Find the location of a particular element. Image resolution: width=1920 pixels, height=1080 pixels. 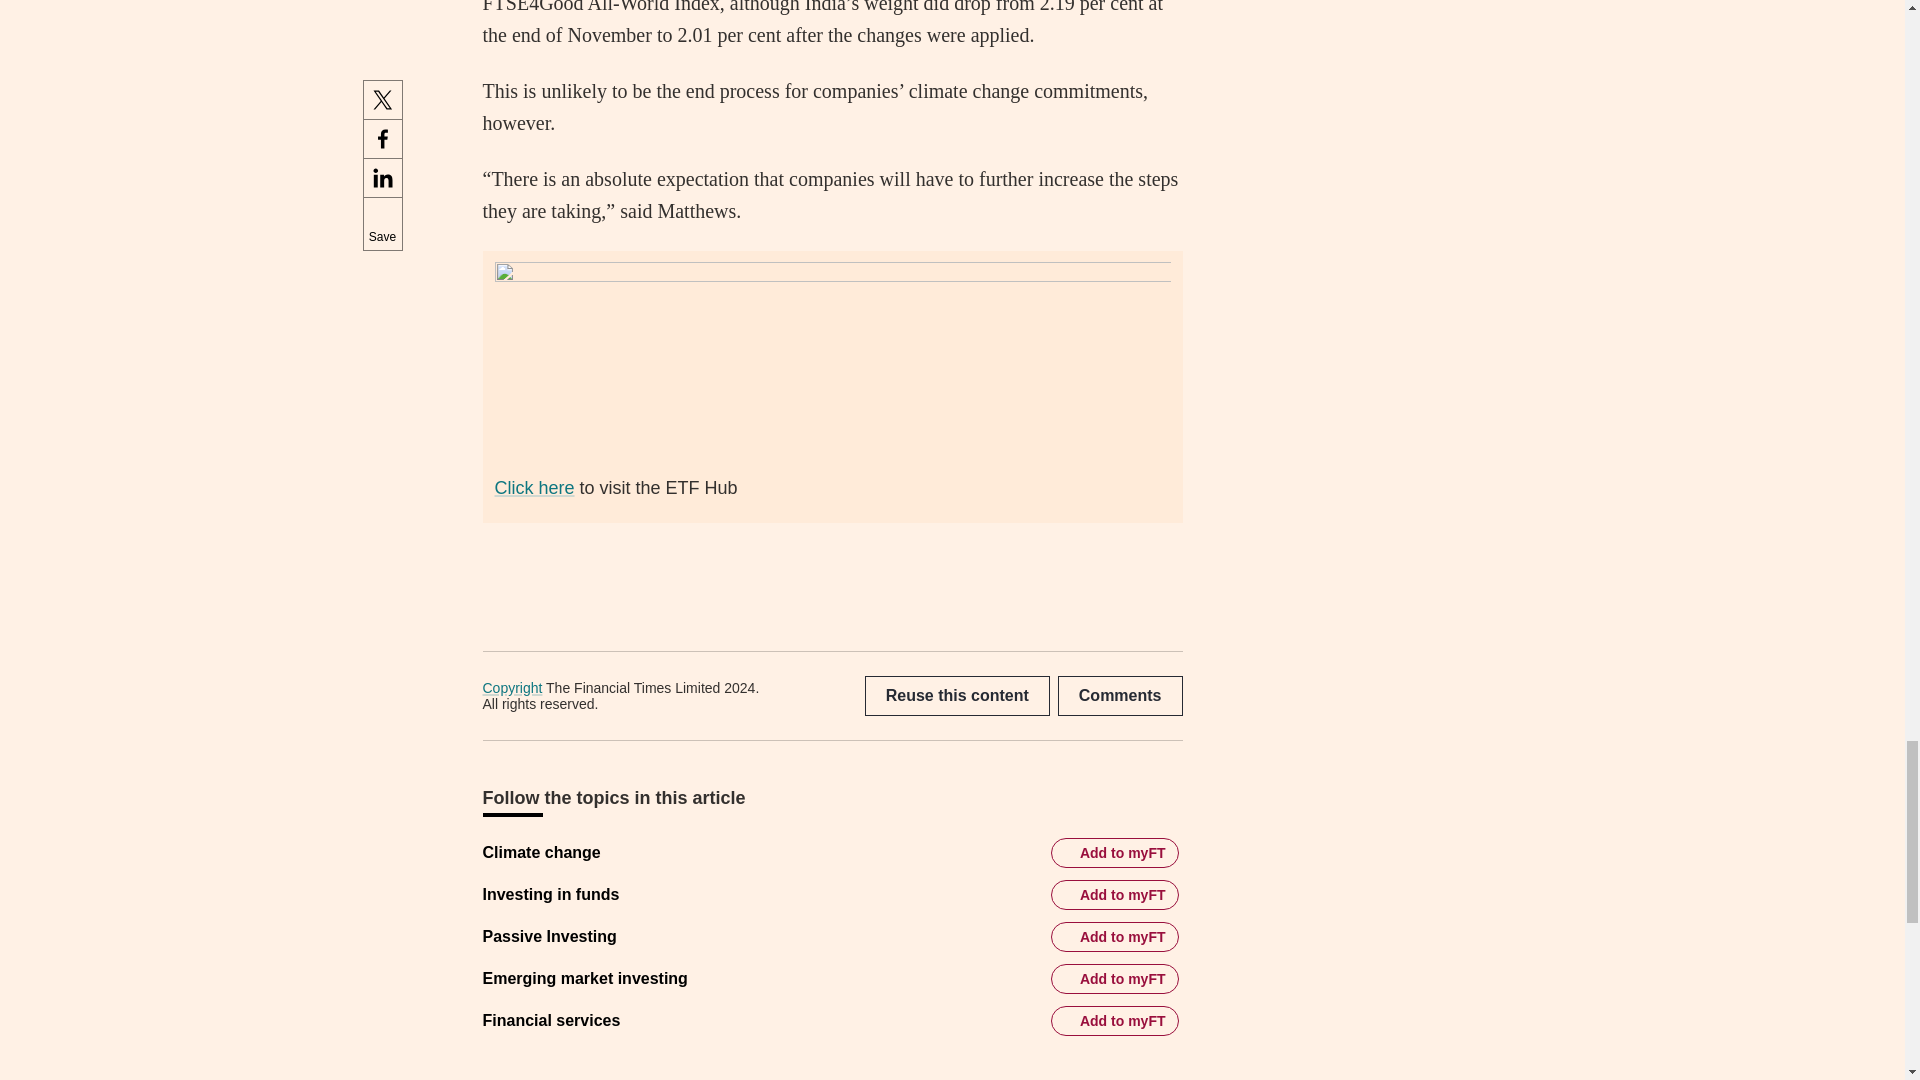

Add Financial services to myFT is located at coordinates (1114, 1020).